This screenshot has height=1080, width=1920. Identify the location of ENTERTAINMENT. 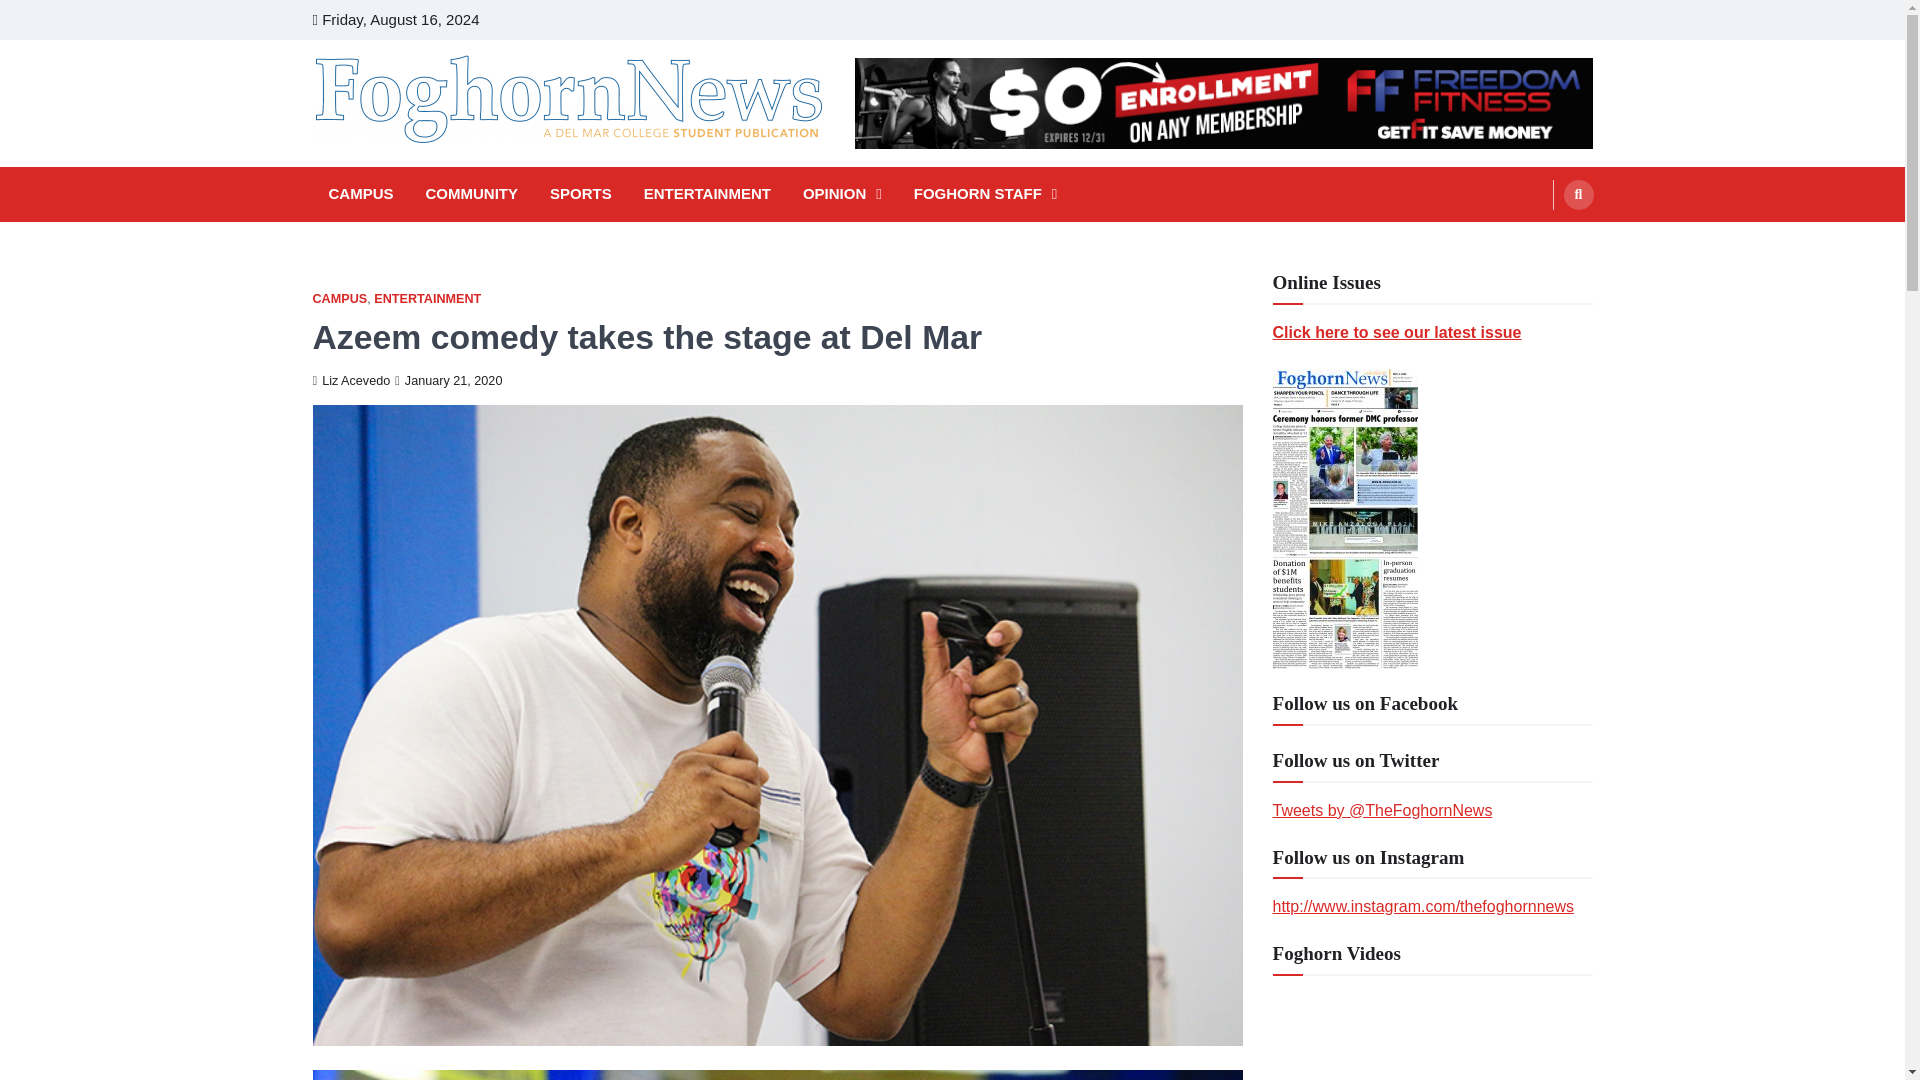
(707, 194).